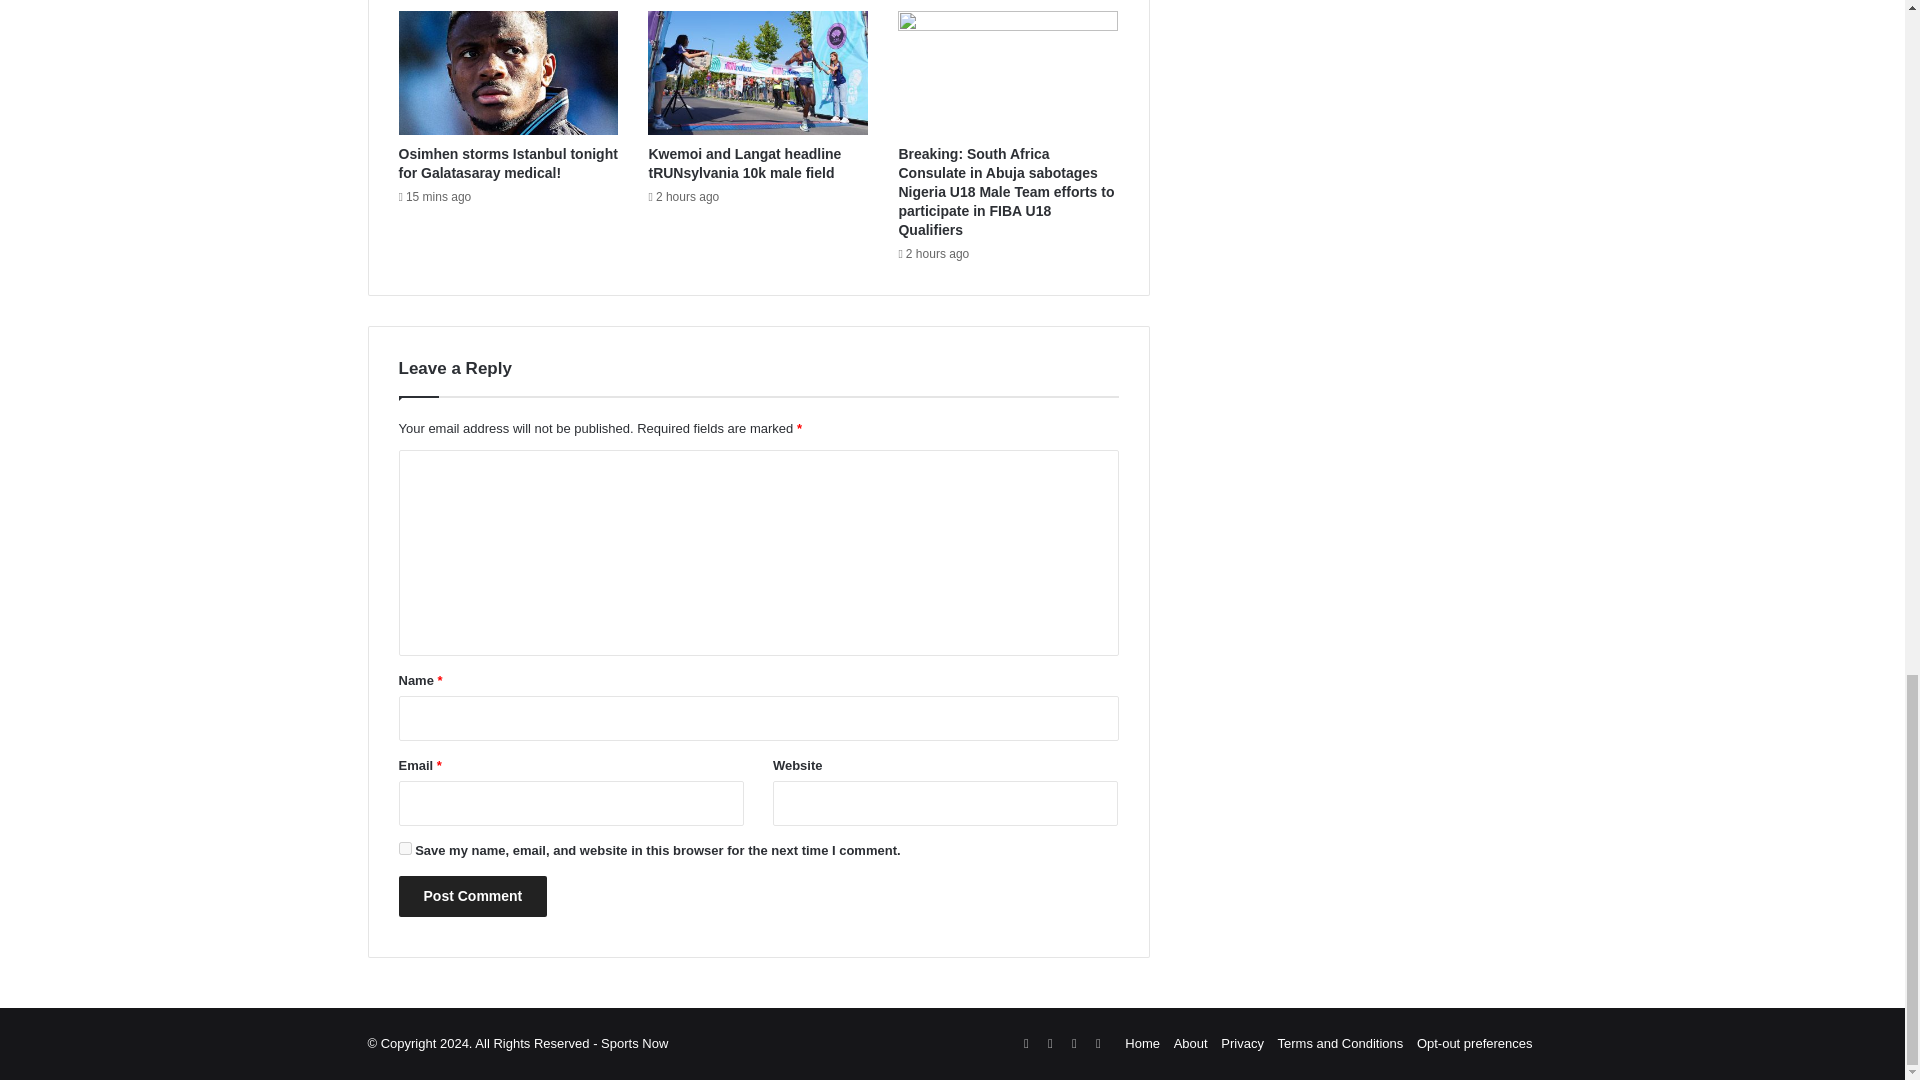 This screenshot has height=1080, width=1920. Describe the element at coordinates (506, 163) in the screenshot. I see `Osimhen storms Istanbul tonight for Galatasaray medical!` at that location.